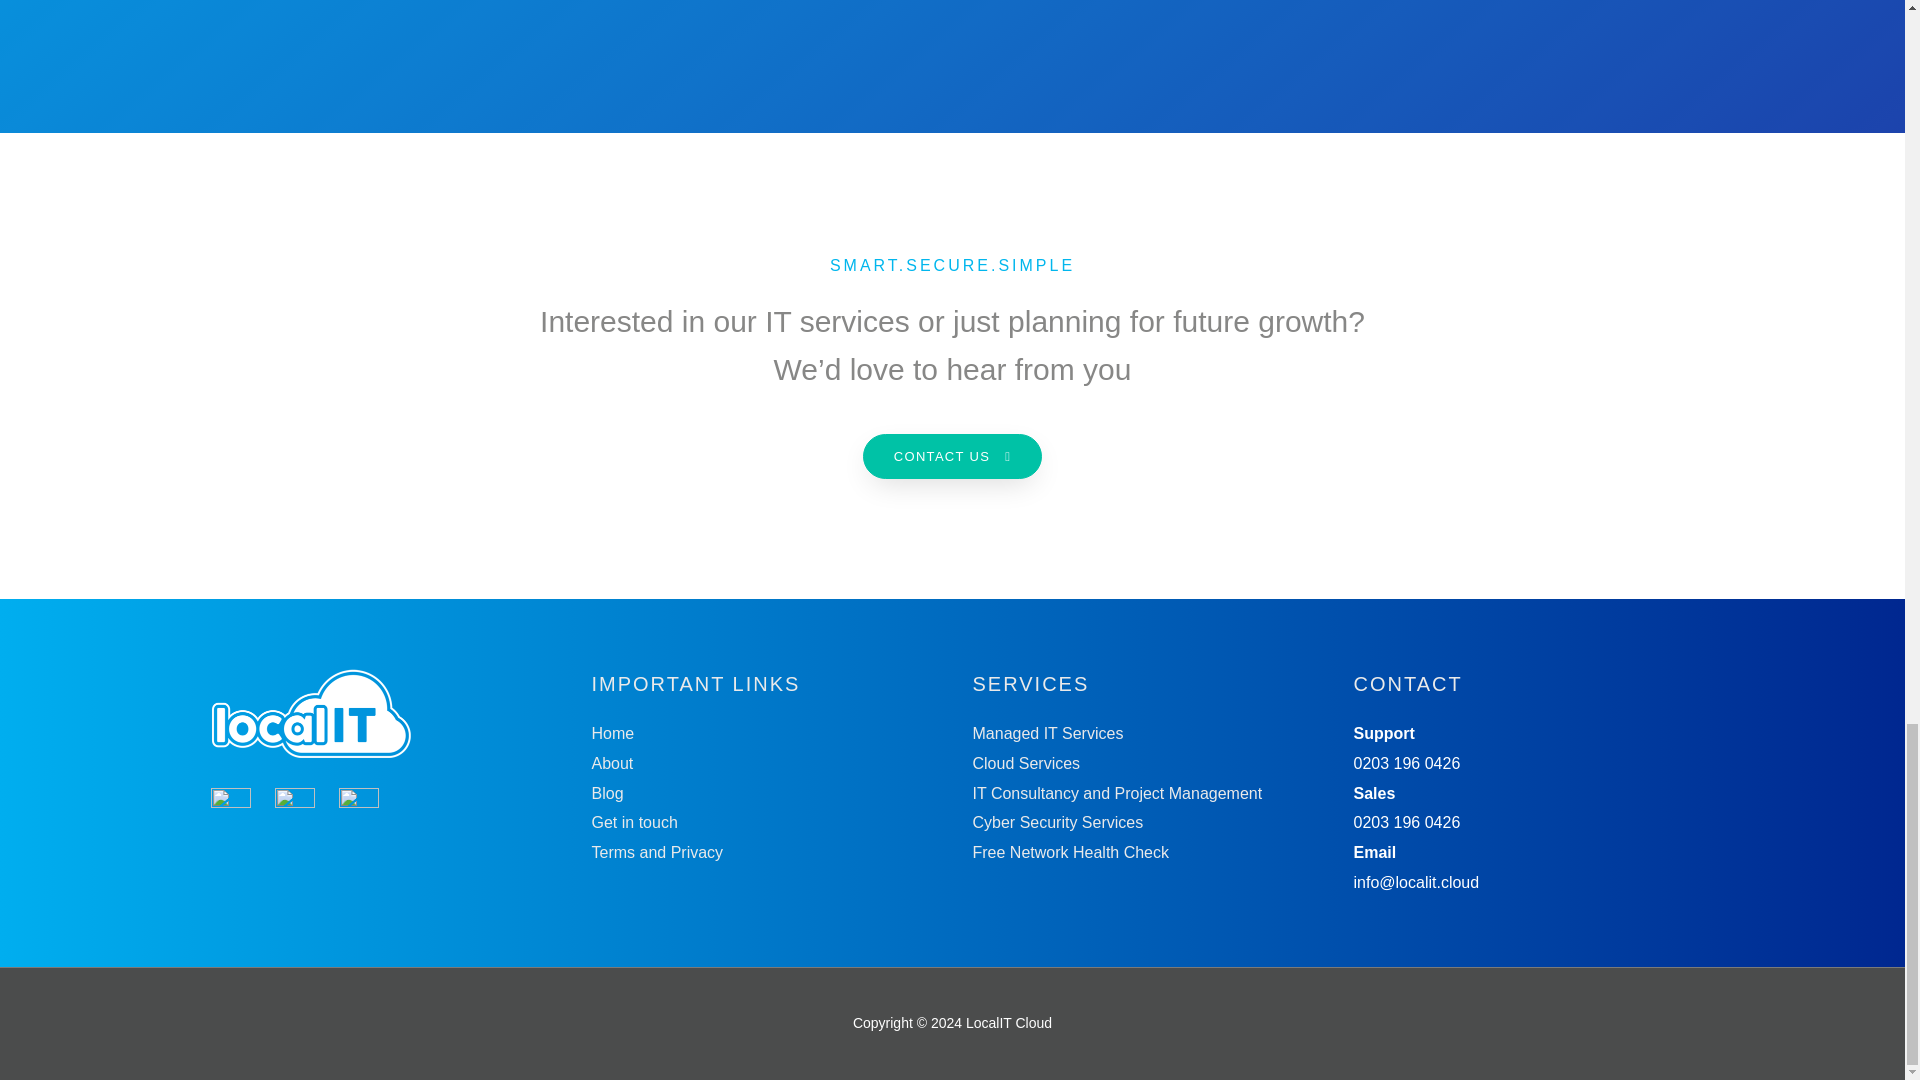  What do you see at coordinates (1056, 822) in the screenshot?
I see `Cyber Security Services` at bounding box center [1056, 822].